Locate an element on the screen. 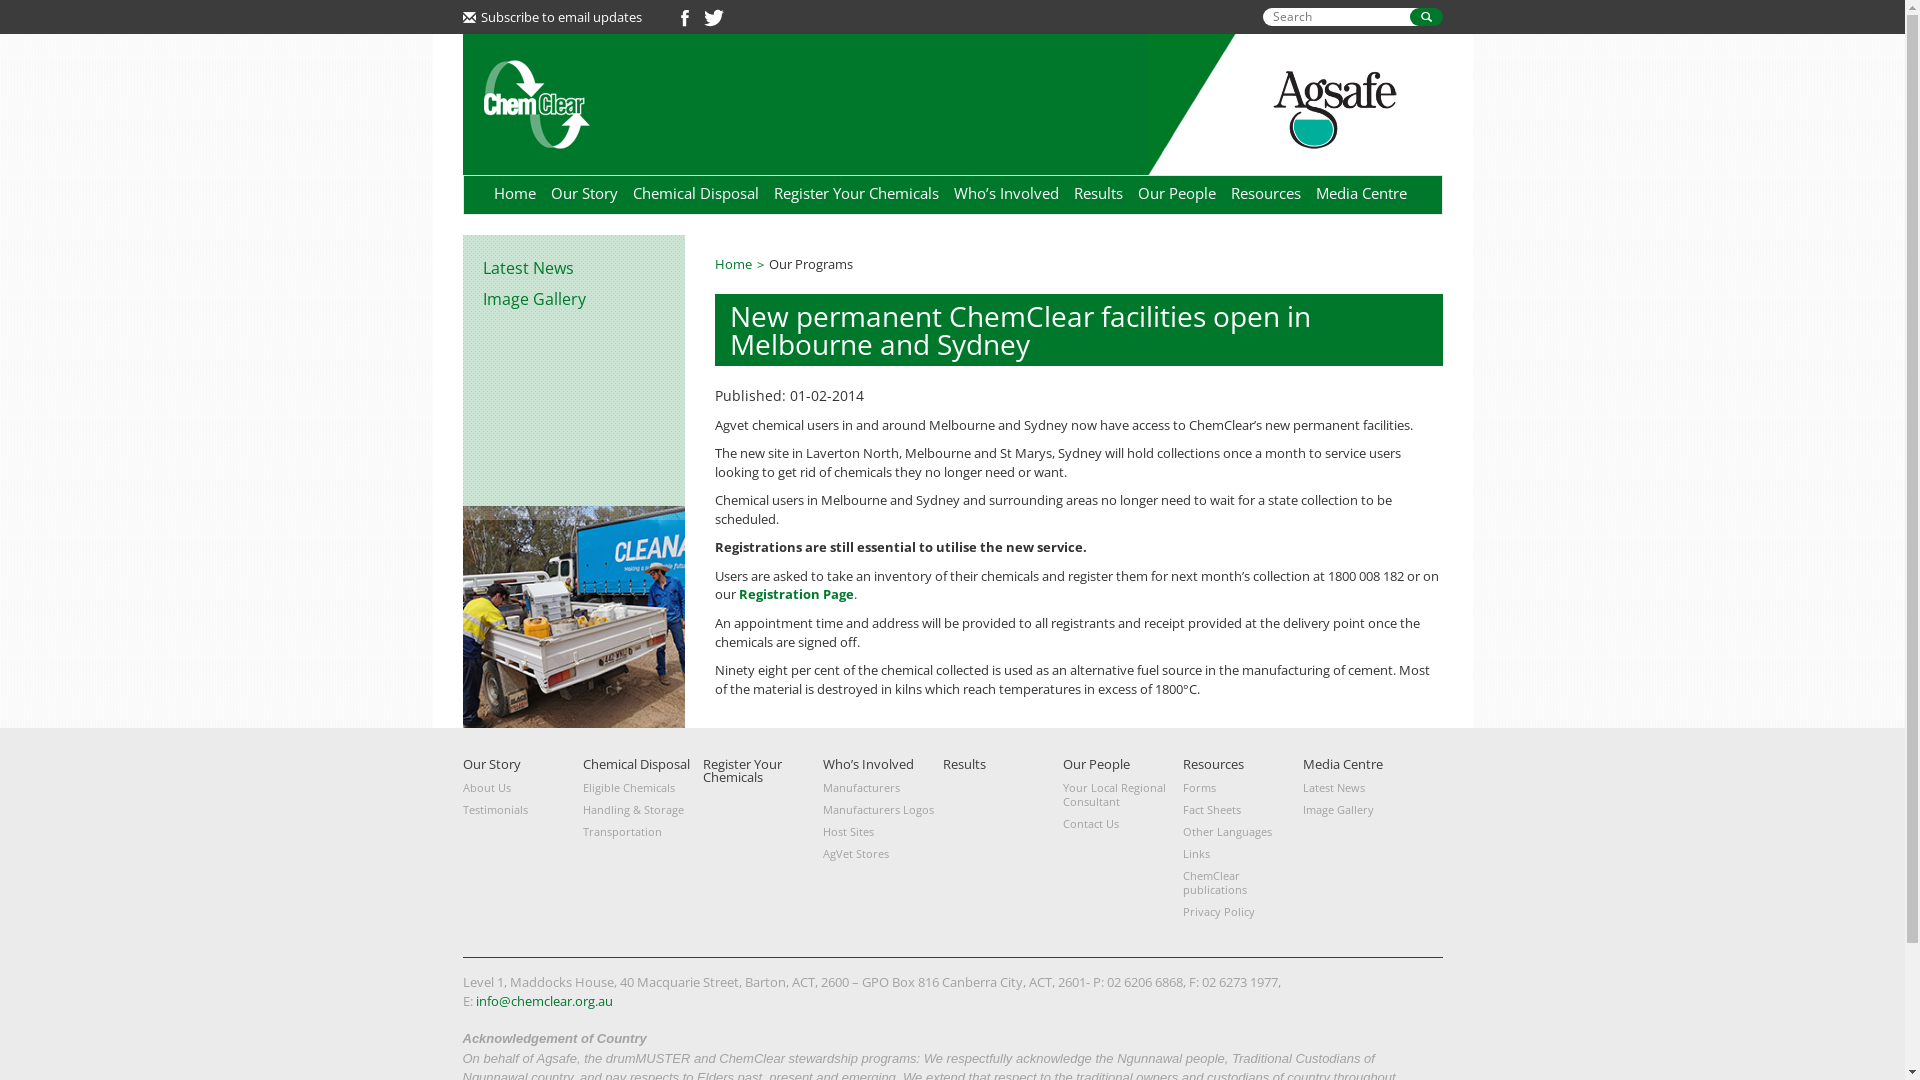 The height and width of the screenshot is (1080, 1920). Chemical Disposal is located at coordinates (695, 193).